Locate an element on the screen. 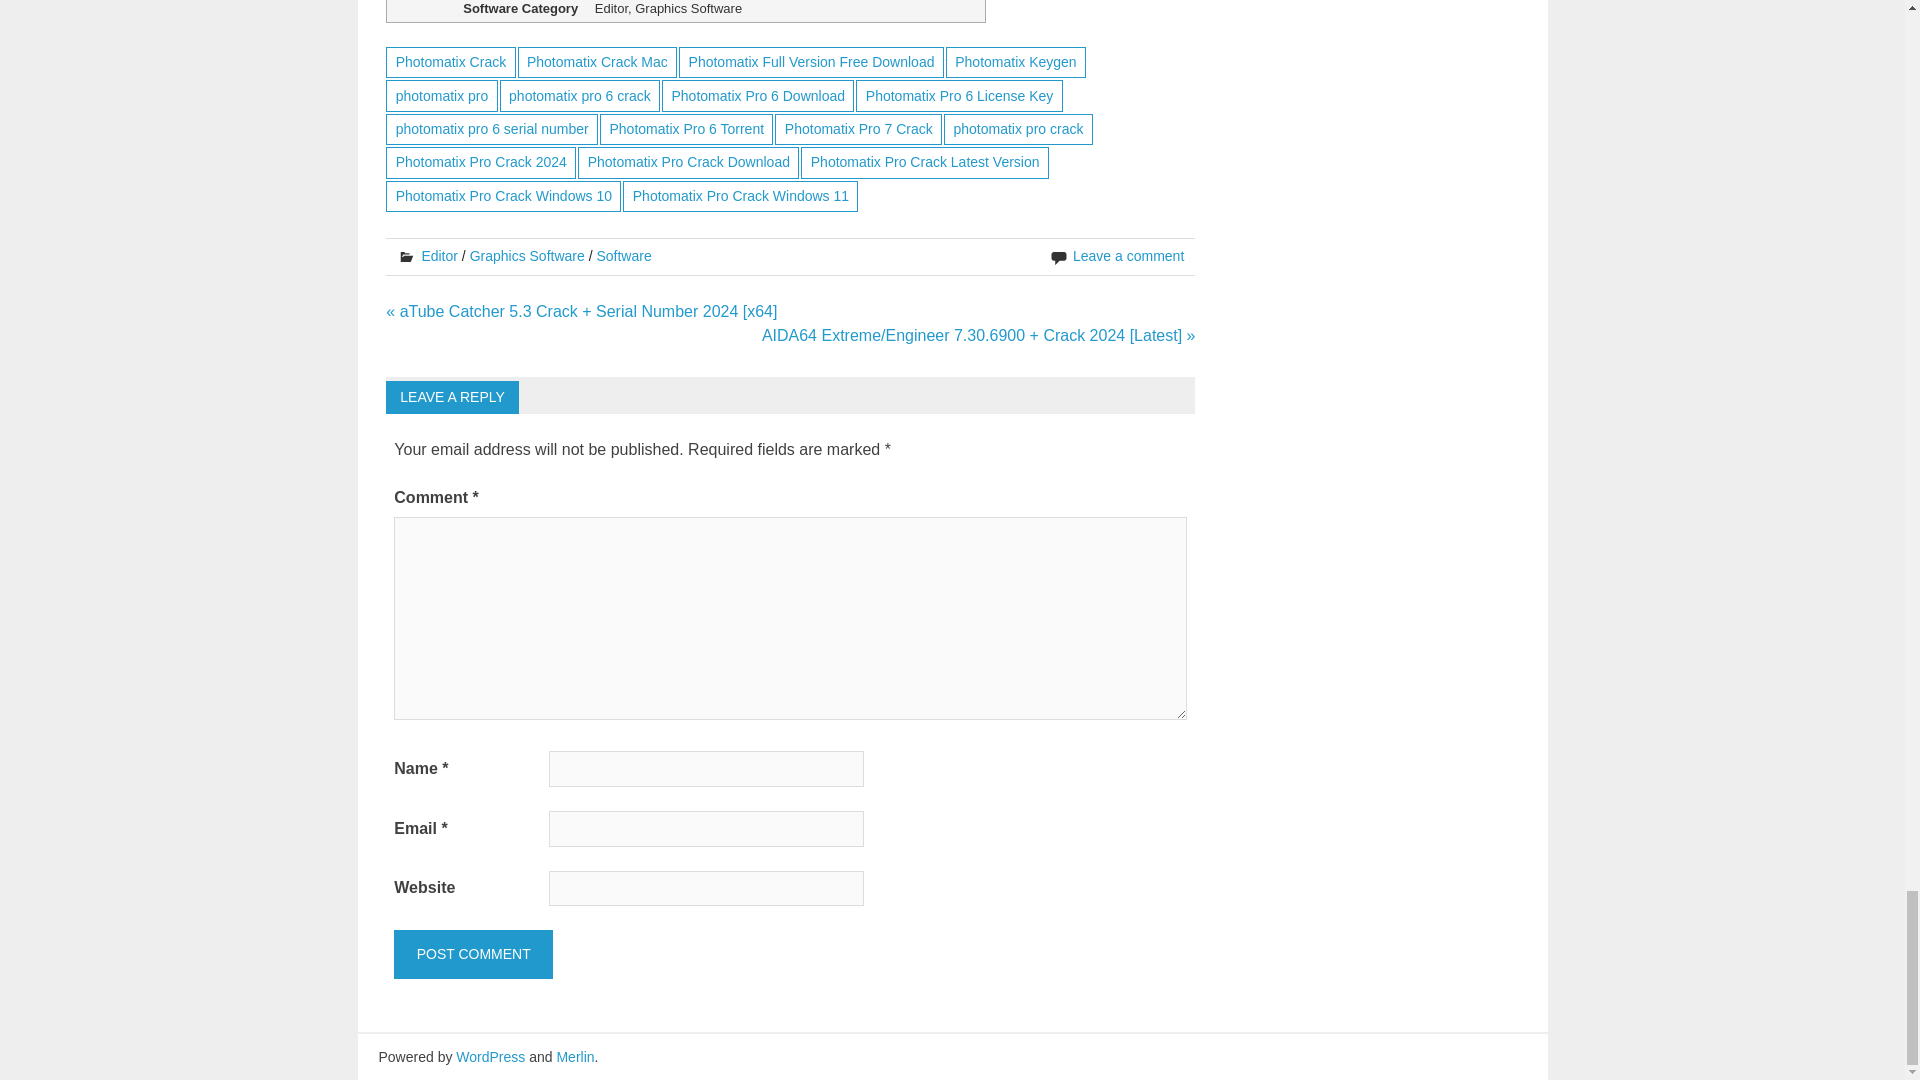 Image resolution: width=1920 pixels, height=1080 pixels. Post Comment is located at coordinates (472, 954).